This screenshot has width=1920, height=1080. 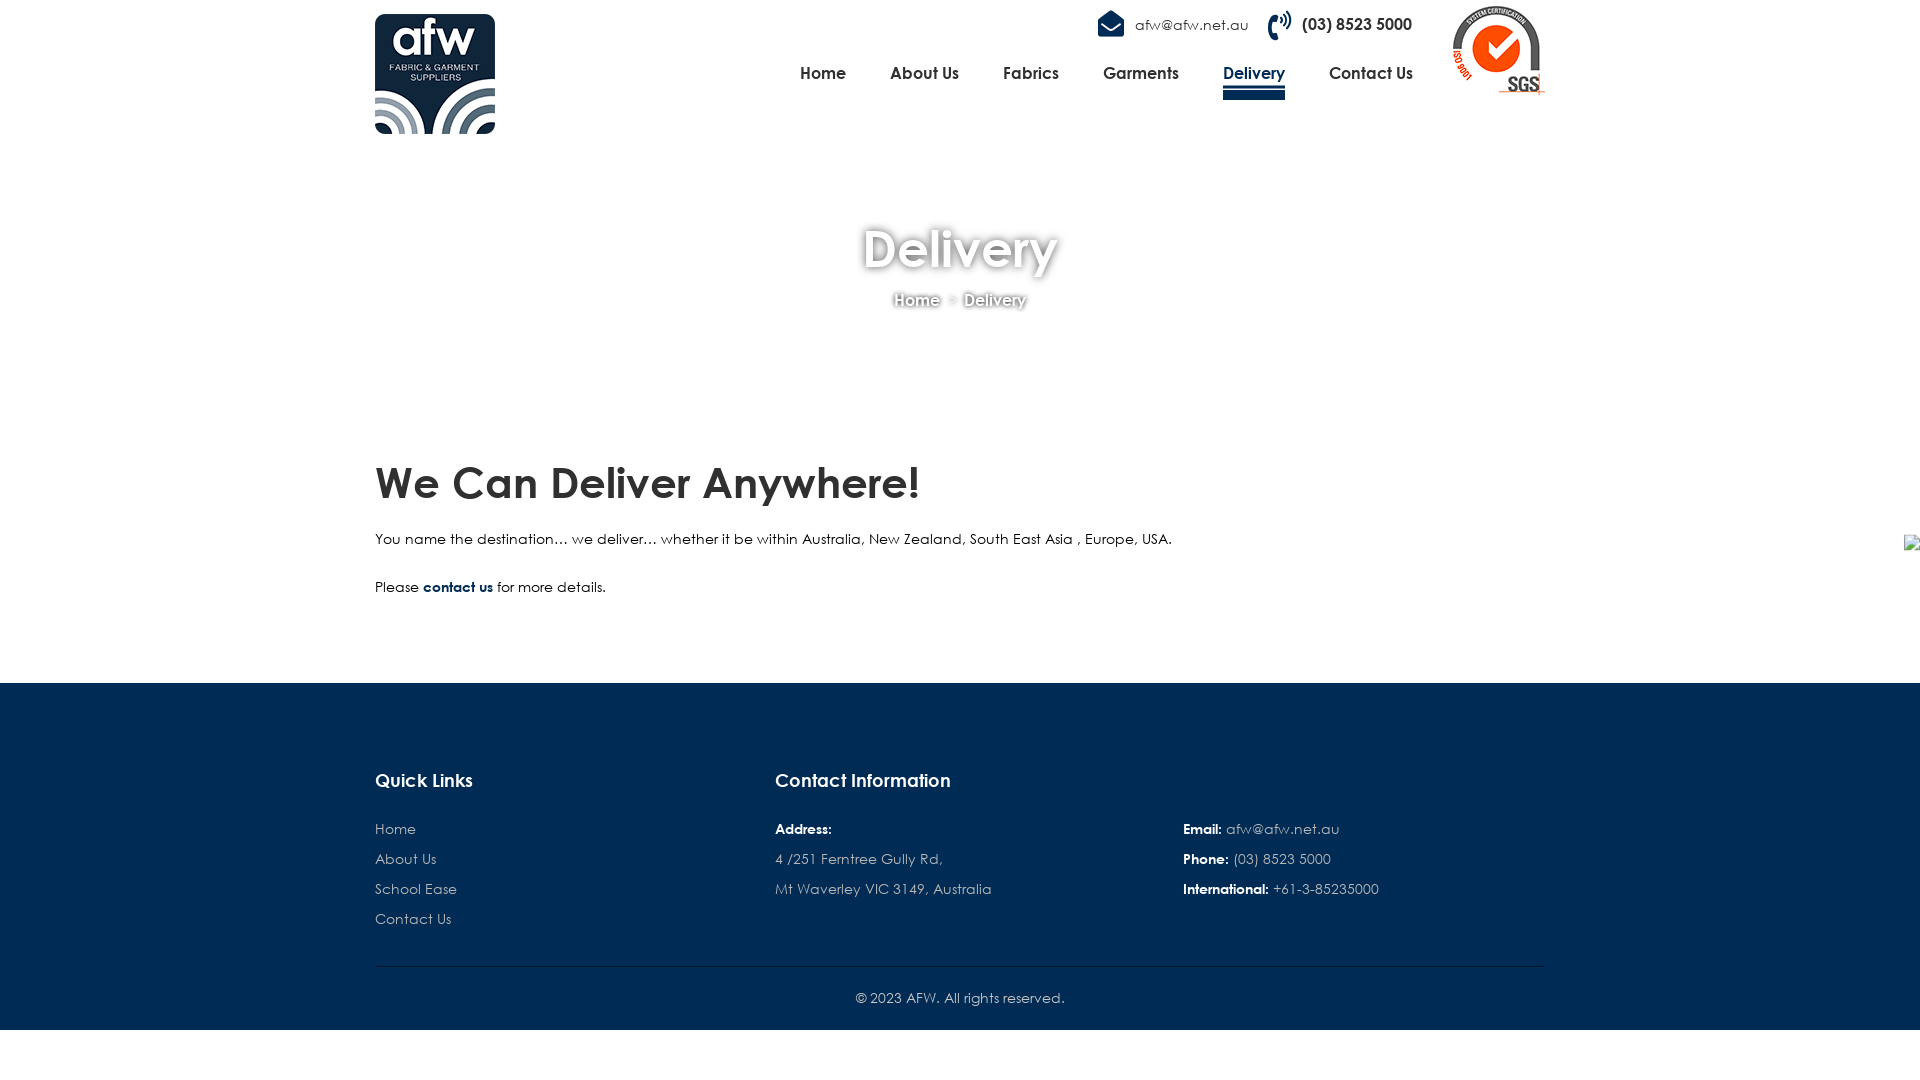 I want to click on About Us, so click(x=924, y=79).